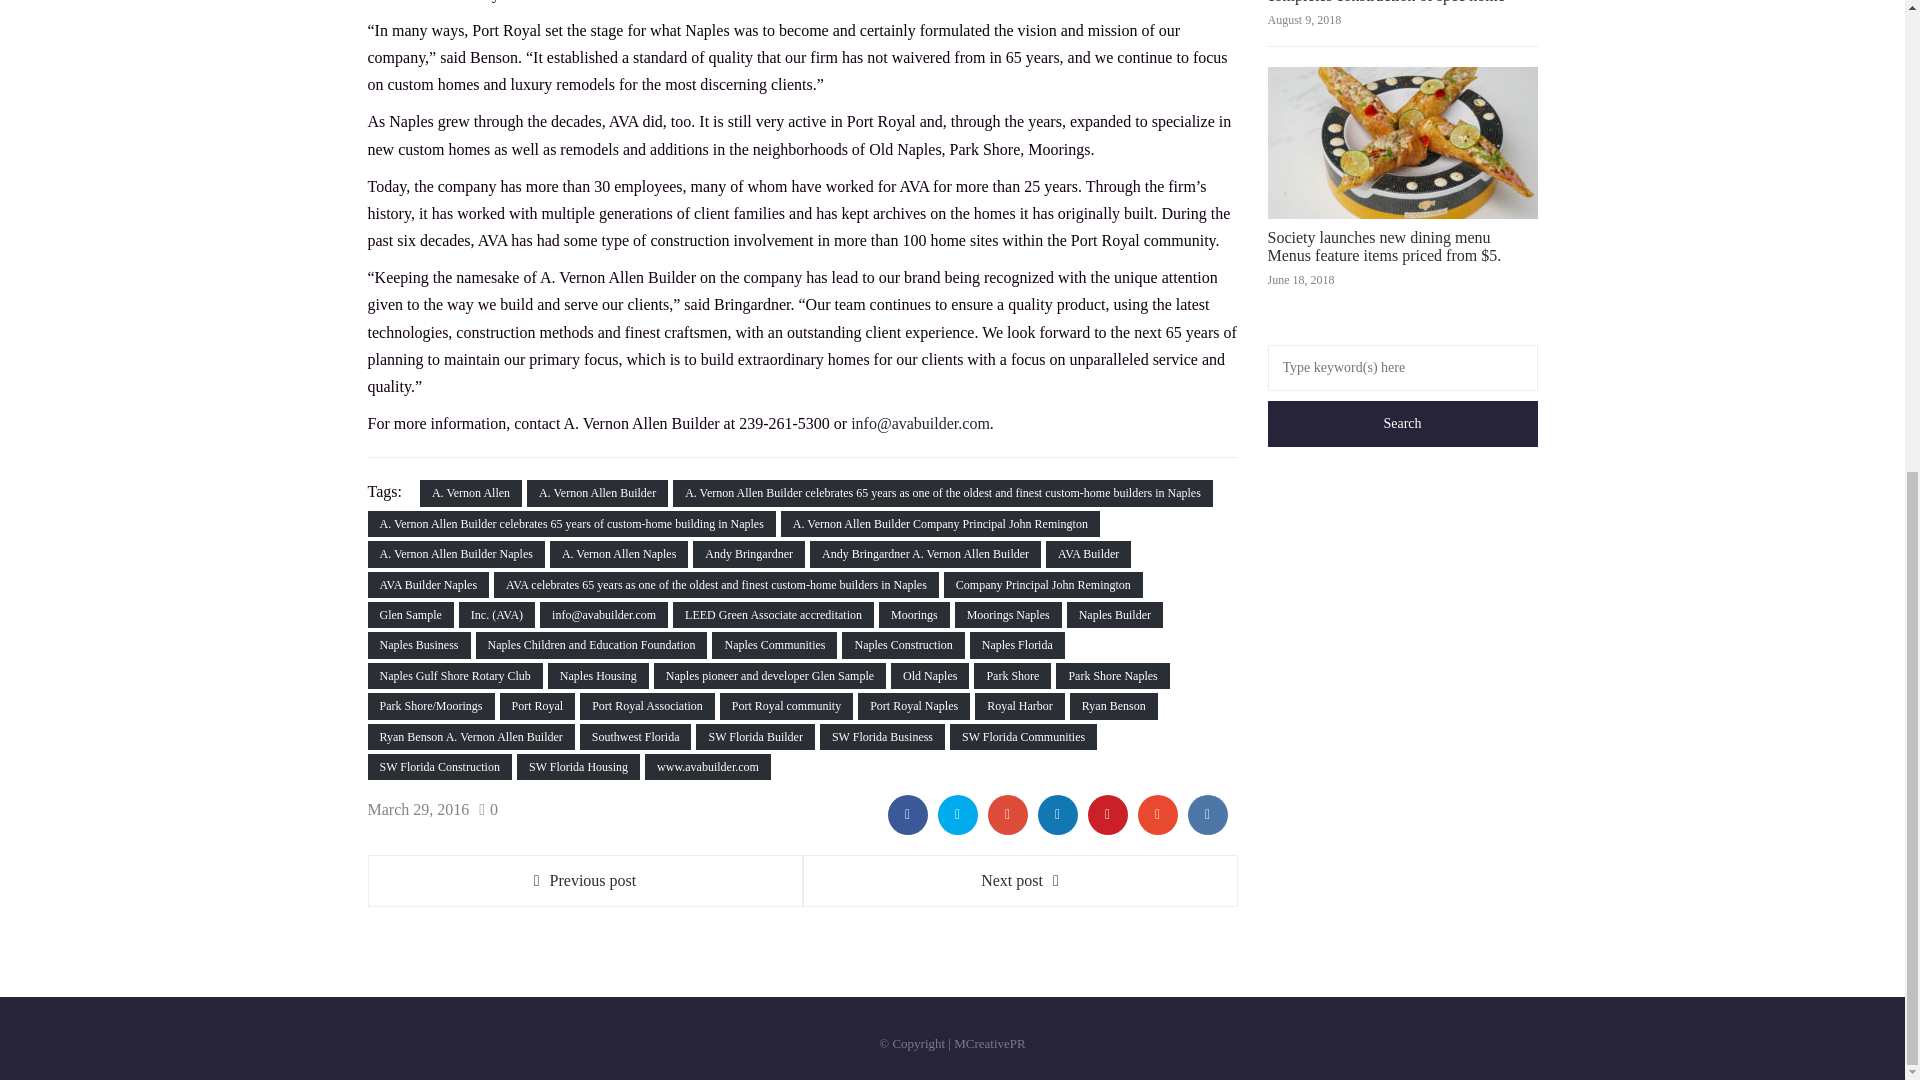 The height and width of the screenshot is (1080, 1920). Describe the element at coordinates (456, 676) in the screenshot. I see `Naples Gulf Shore Rotary Club` at that location.